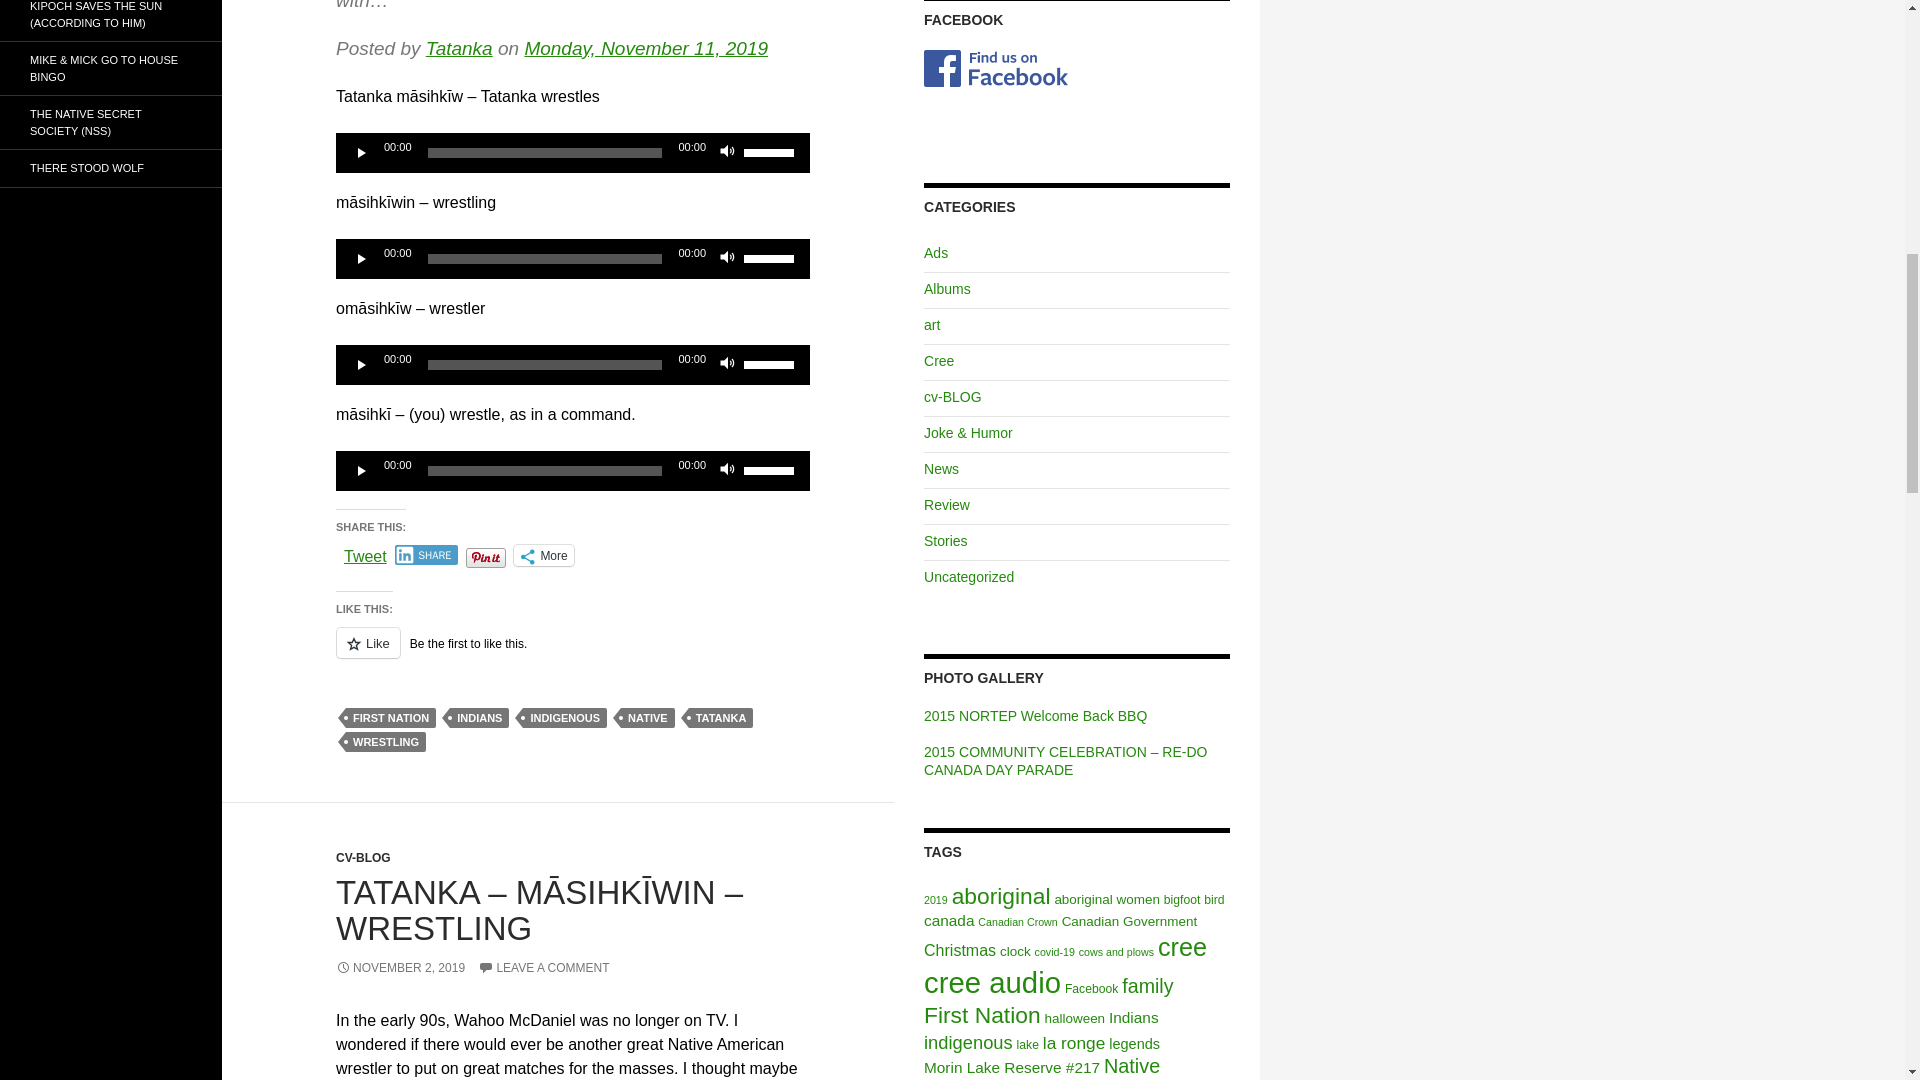 The height and width of the screenshot is (1080, 1920). I want to click on Tweet, so click(365, 554).